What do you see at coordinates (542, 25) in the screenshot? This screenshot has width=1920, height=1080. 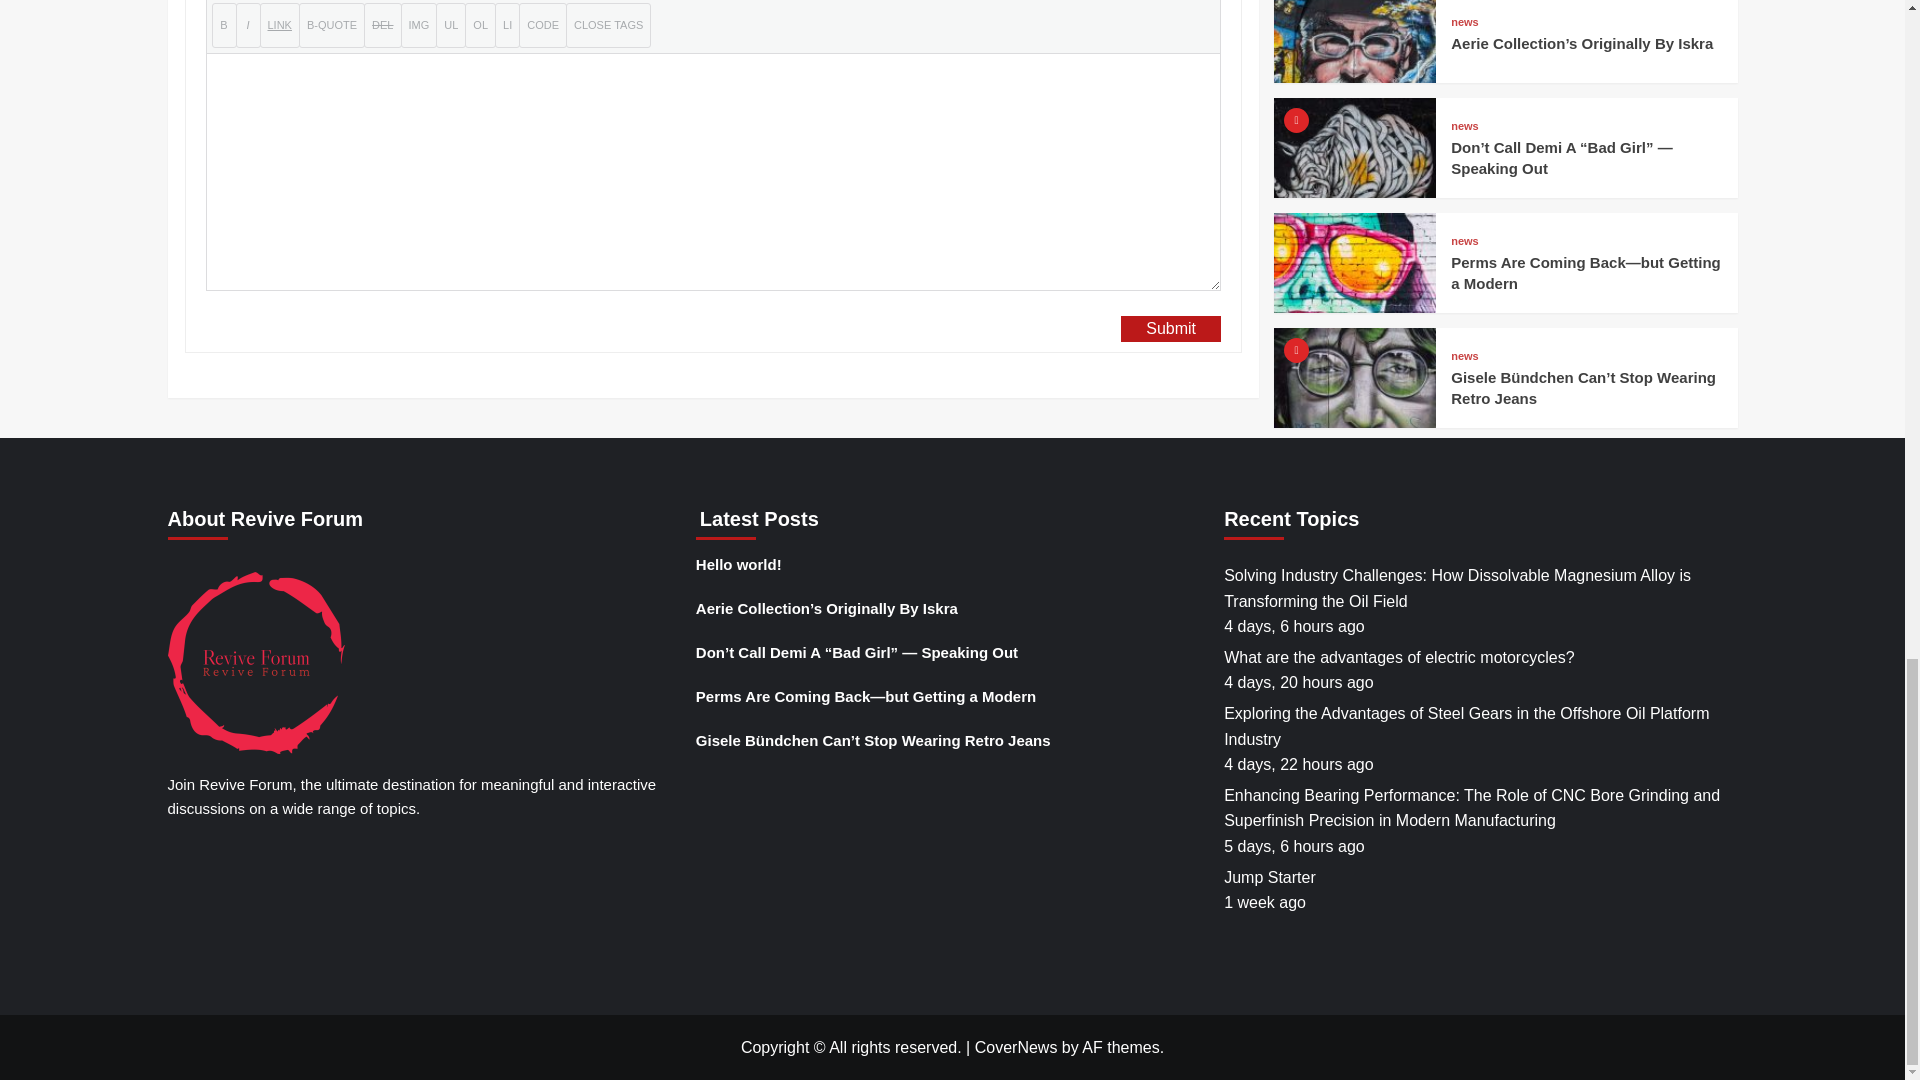 I see `code` at bounding box center [542, 25].